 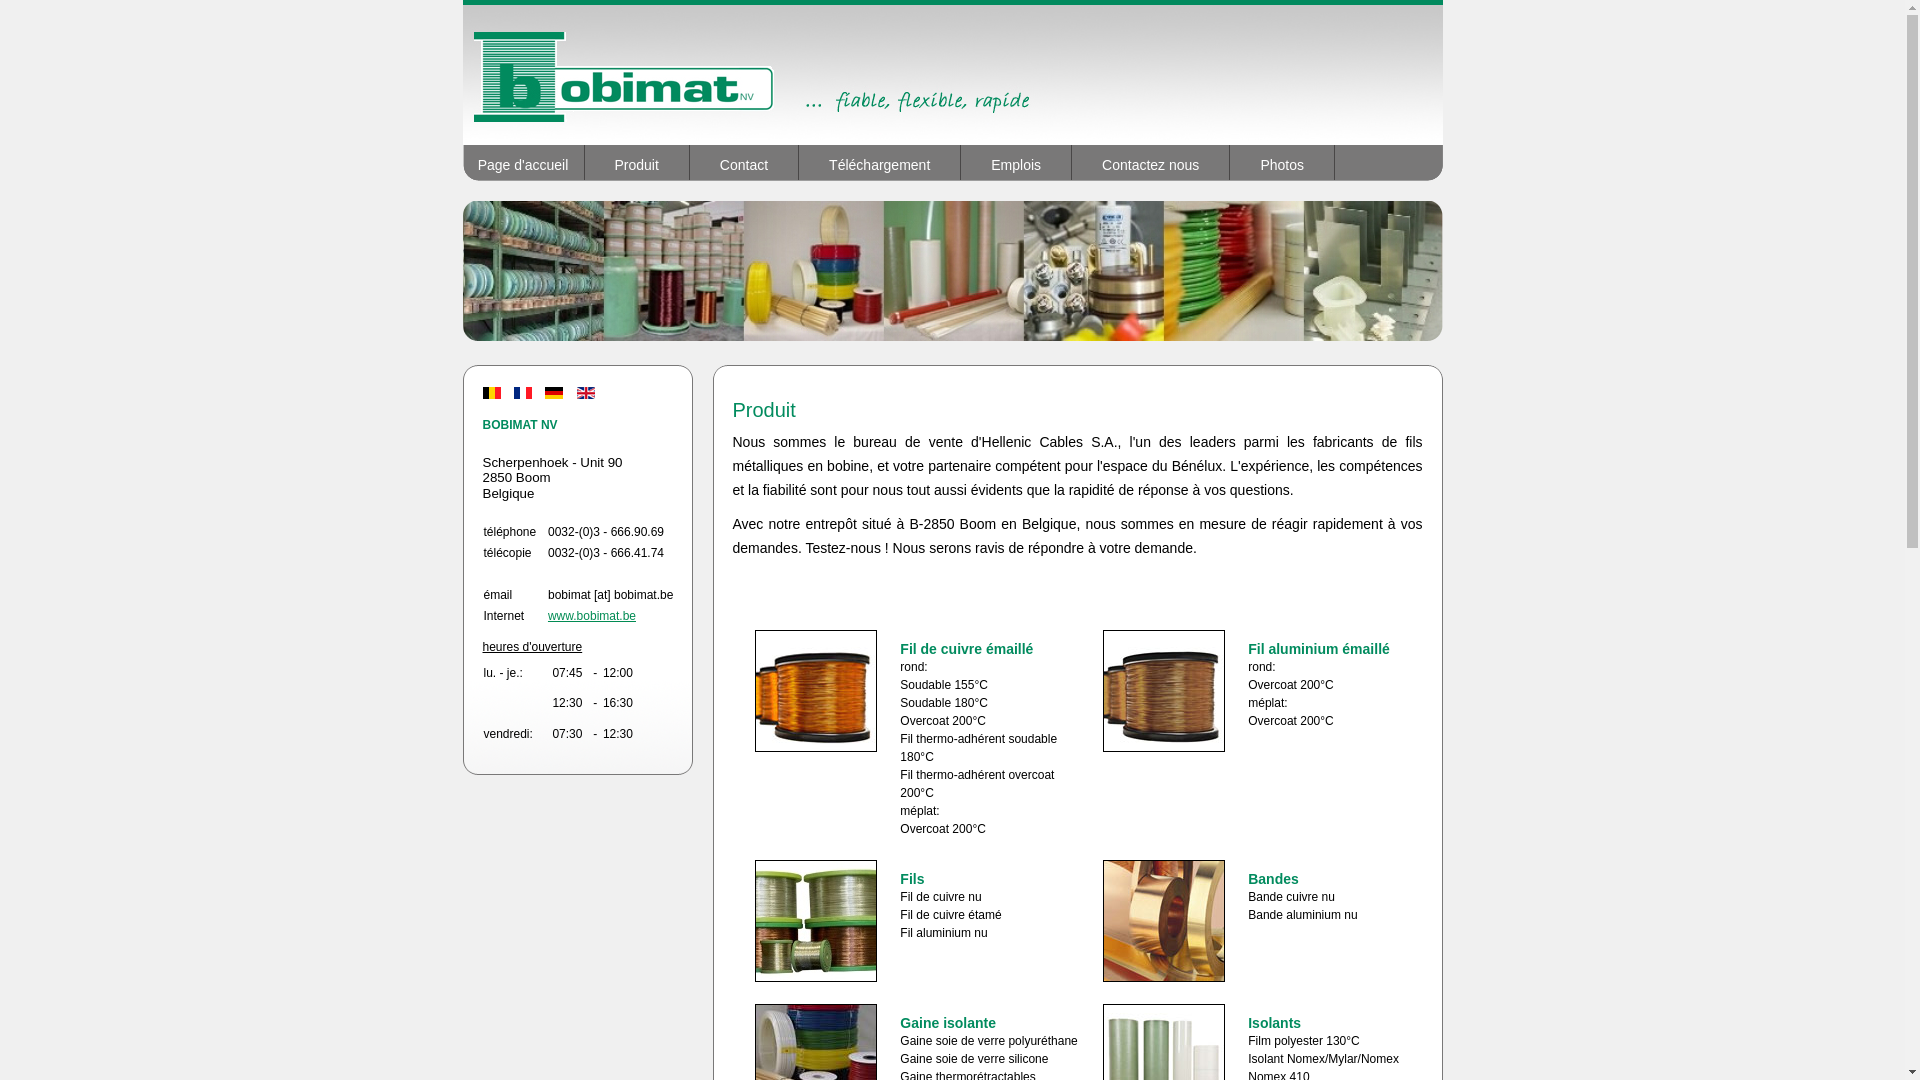 What do you see at coordinates (1016, 162) in the screenshot?
I see `Emplois` at bounding box center [1016, 162].